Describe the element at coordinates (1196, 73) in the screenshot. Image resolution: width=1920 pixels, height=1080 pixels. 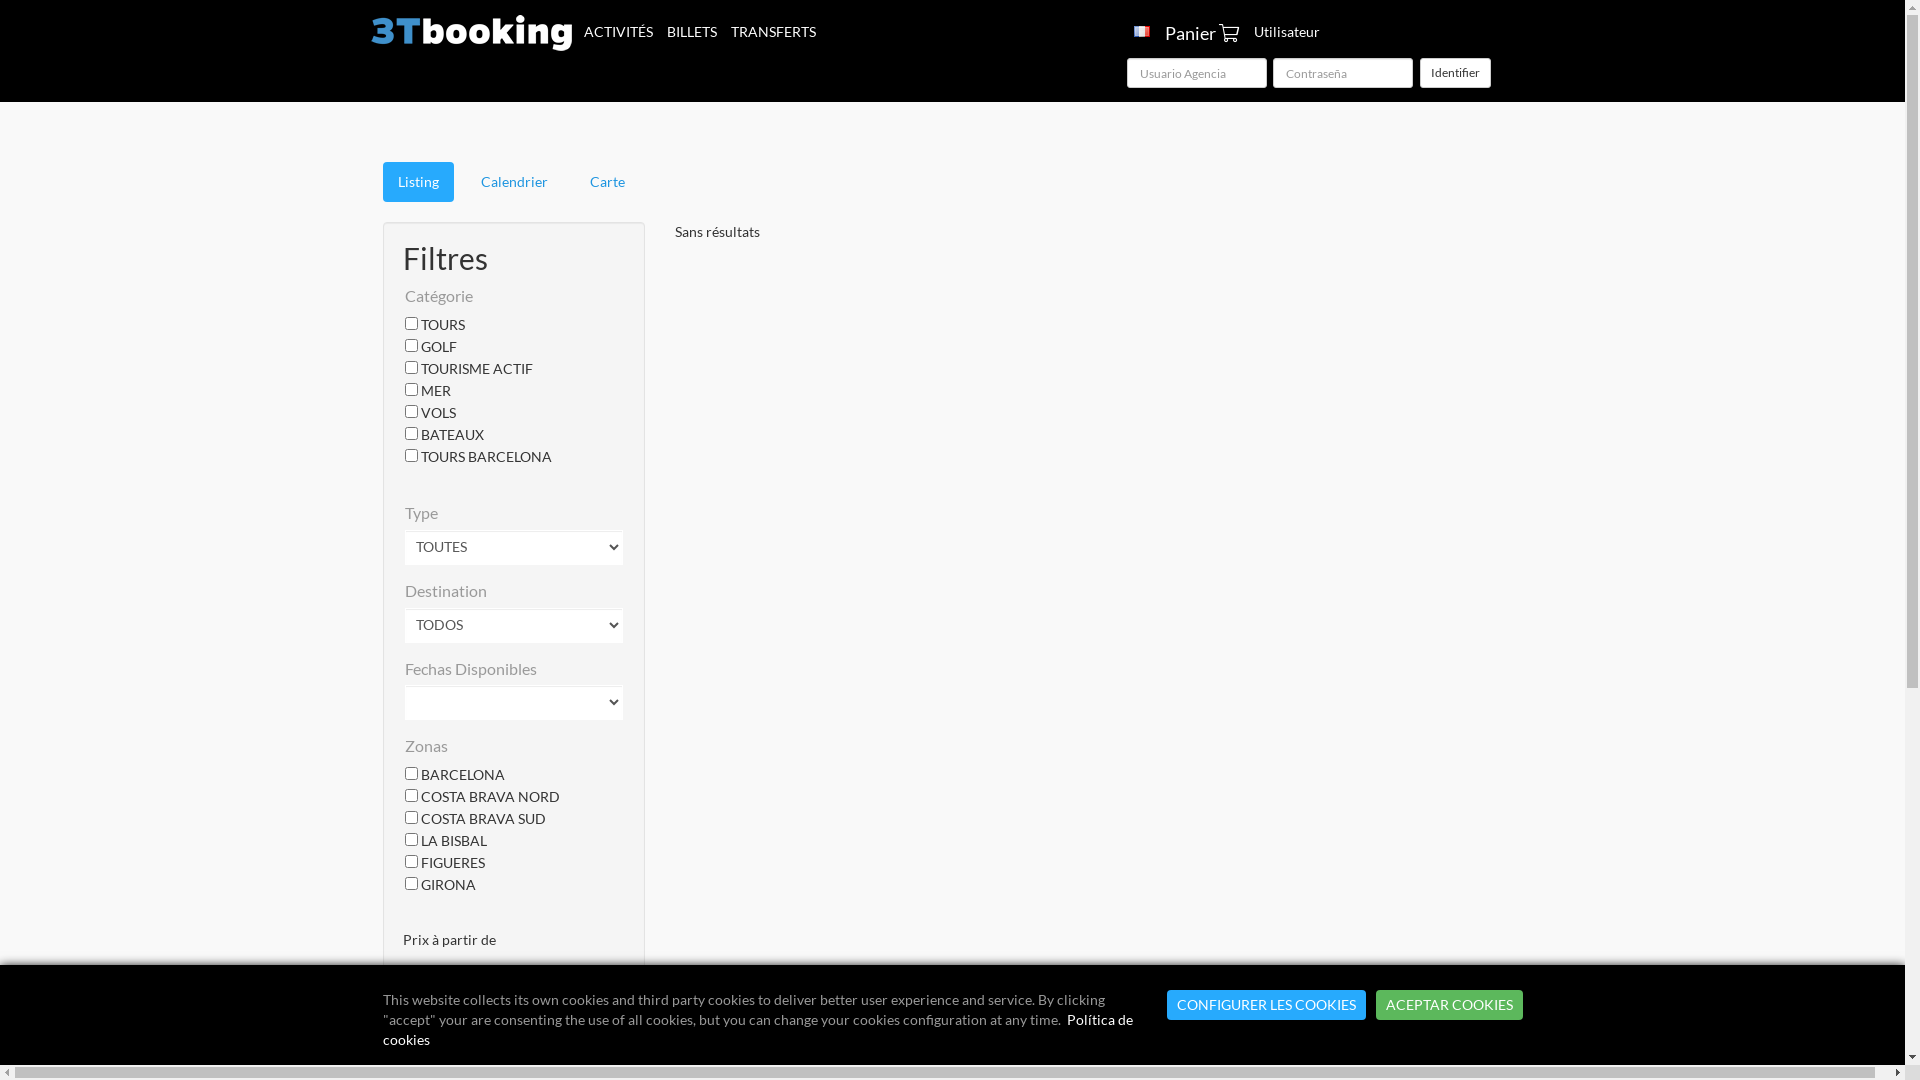
I see ` Usuario Agencia` at that location.